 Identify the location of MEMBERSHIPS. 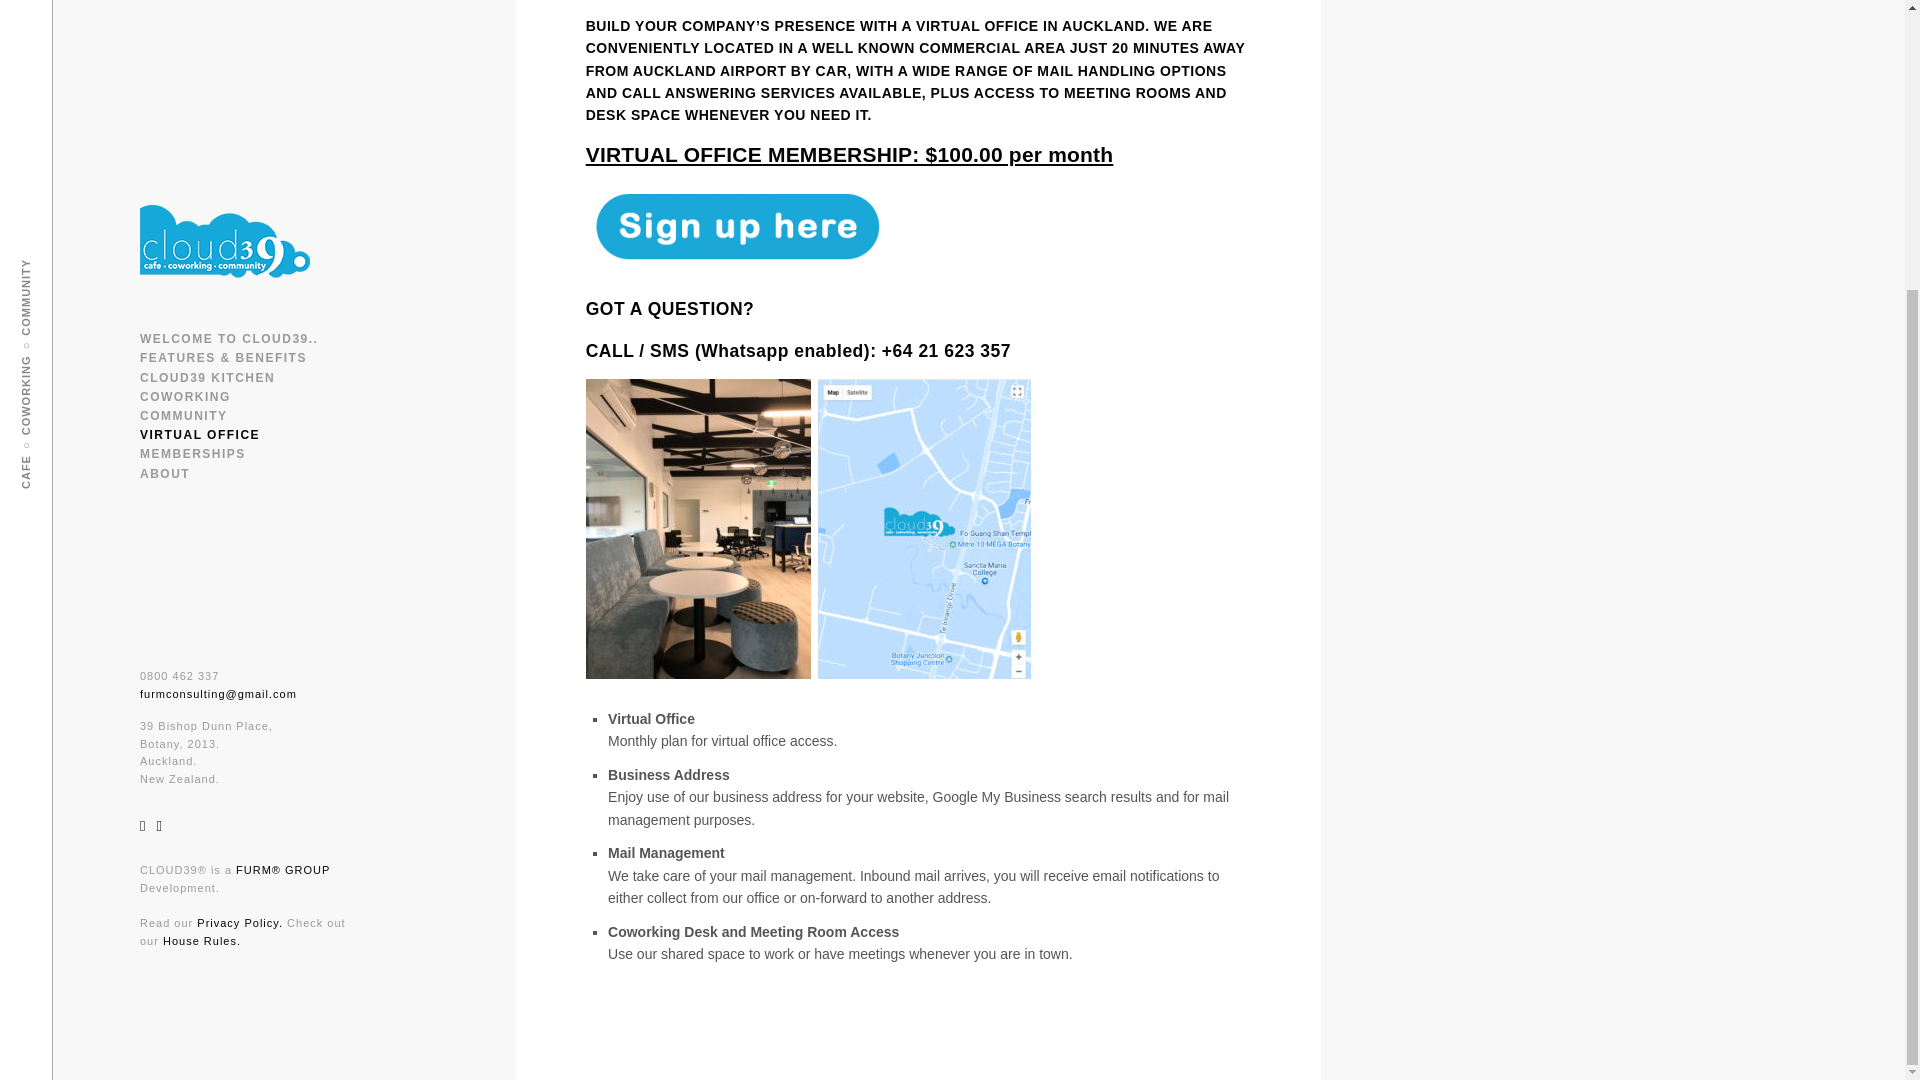
(192, 69).